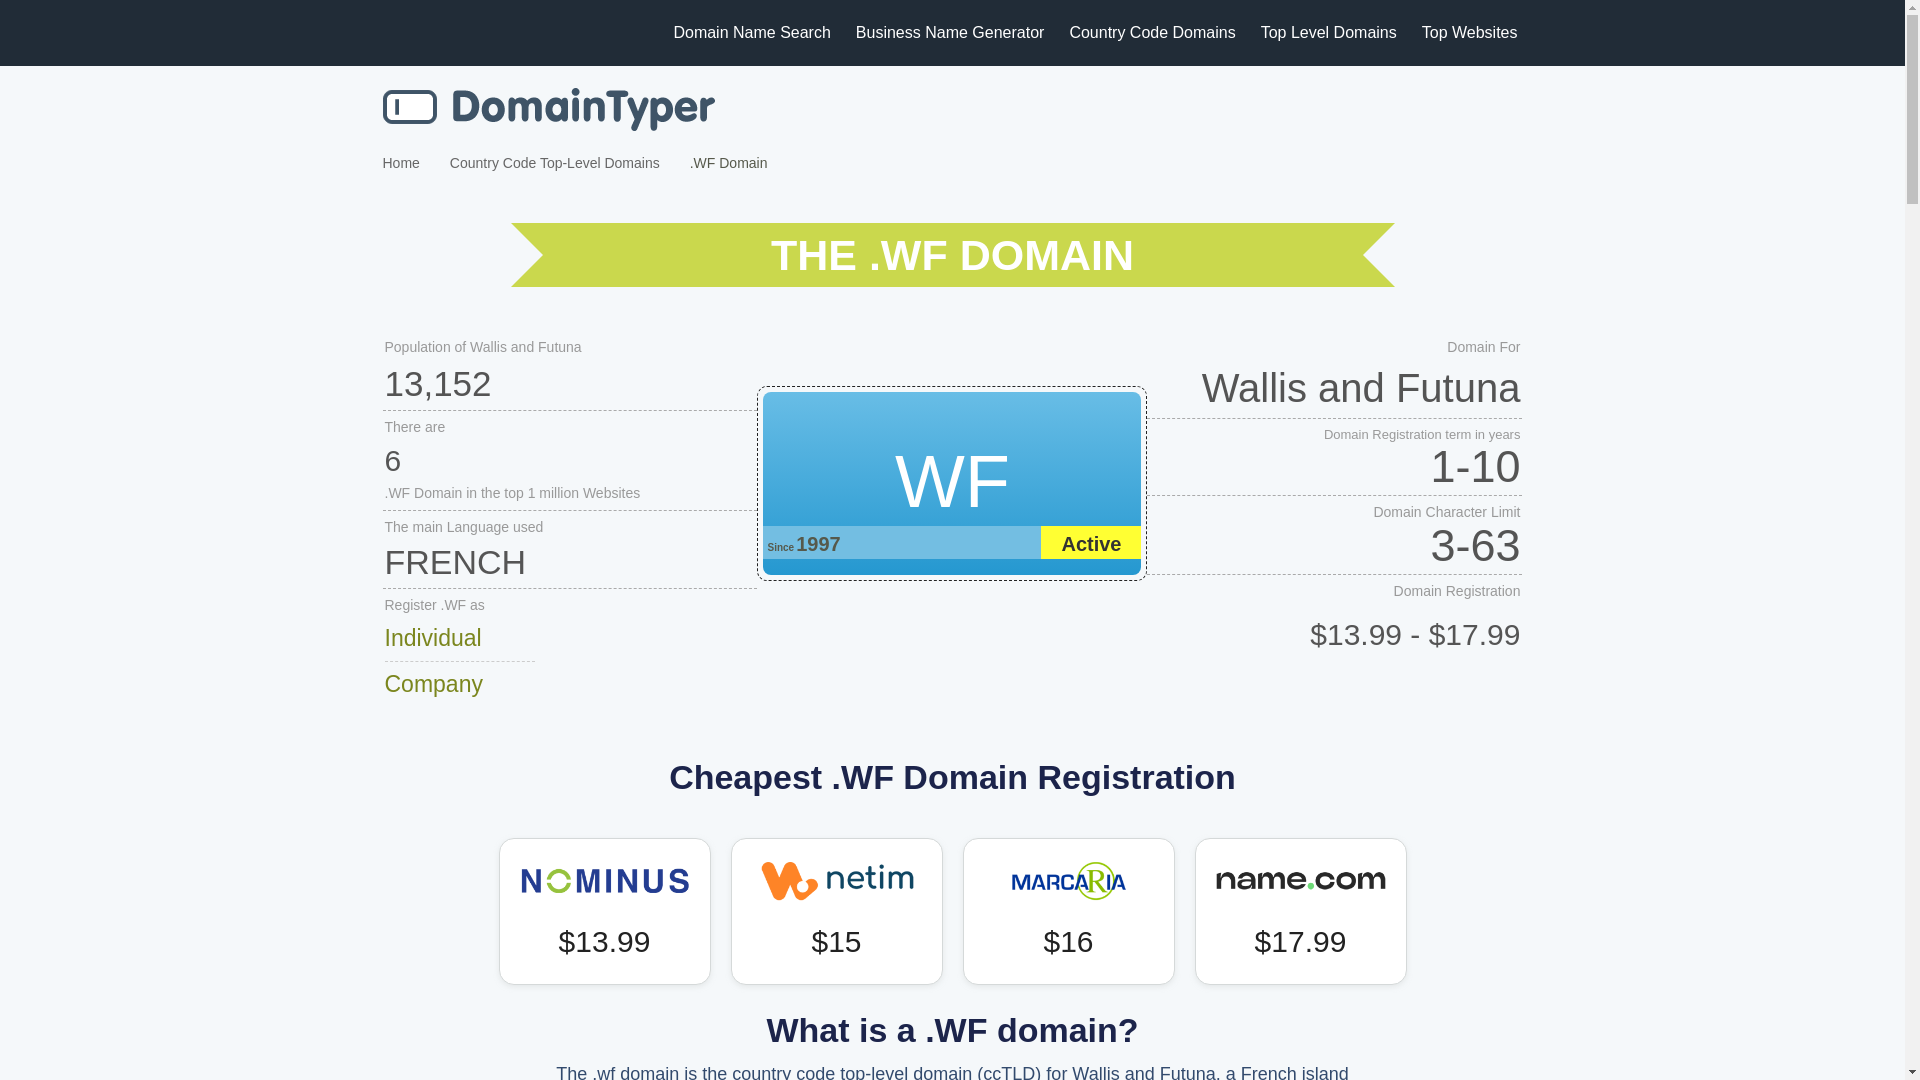 Image resolution: width=1920 pixels, height=1080 pixels. What do you see at coordinates (400, 162) in the screenshot?
I see `Home` at bounding box center [400, 162].